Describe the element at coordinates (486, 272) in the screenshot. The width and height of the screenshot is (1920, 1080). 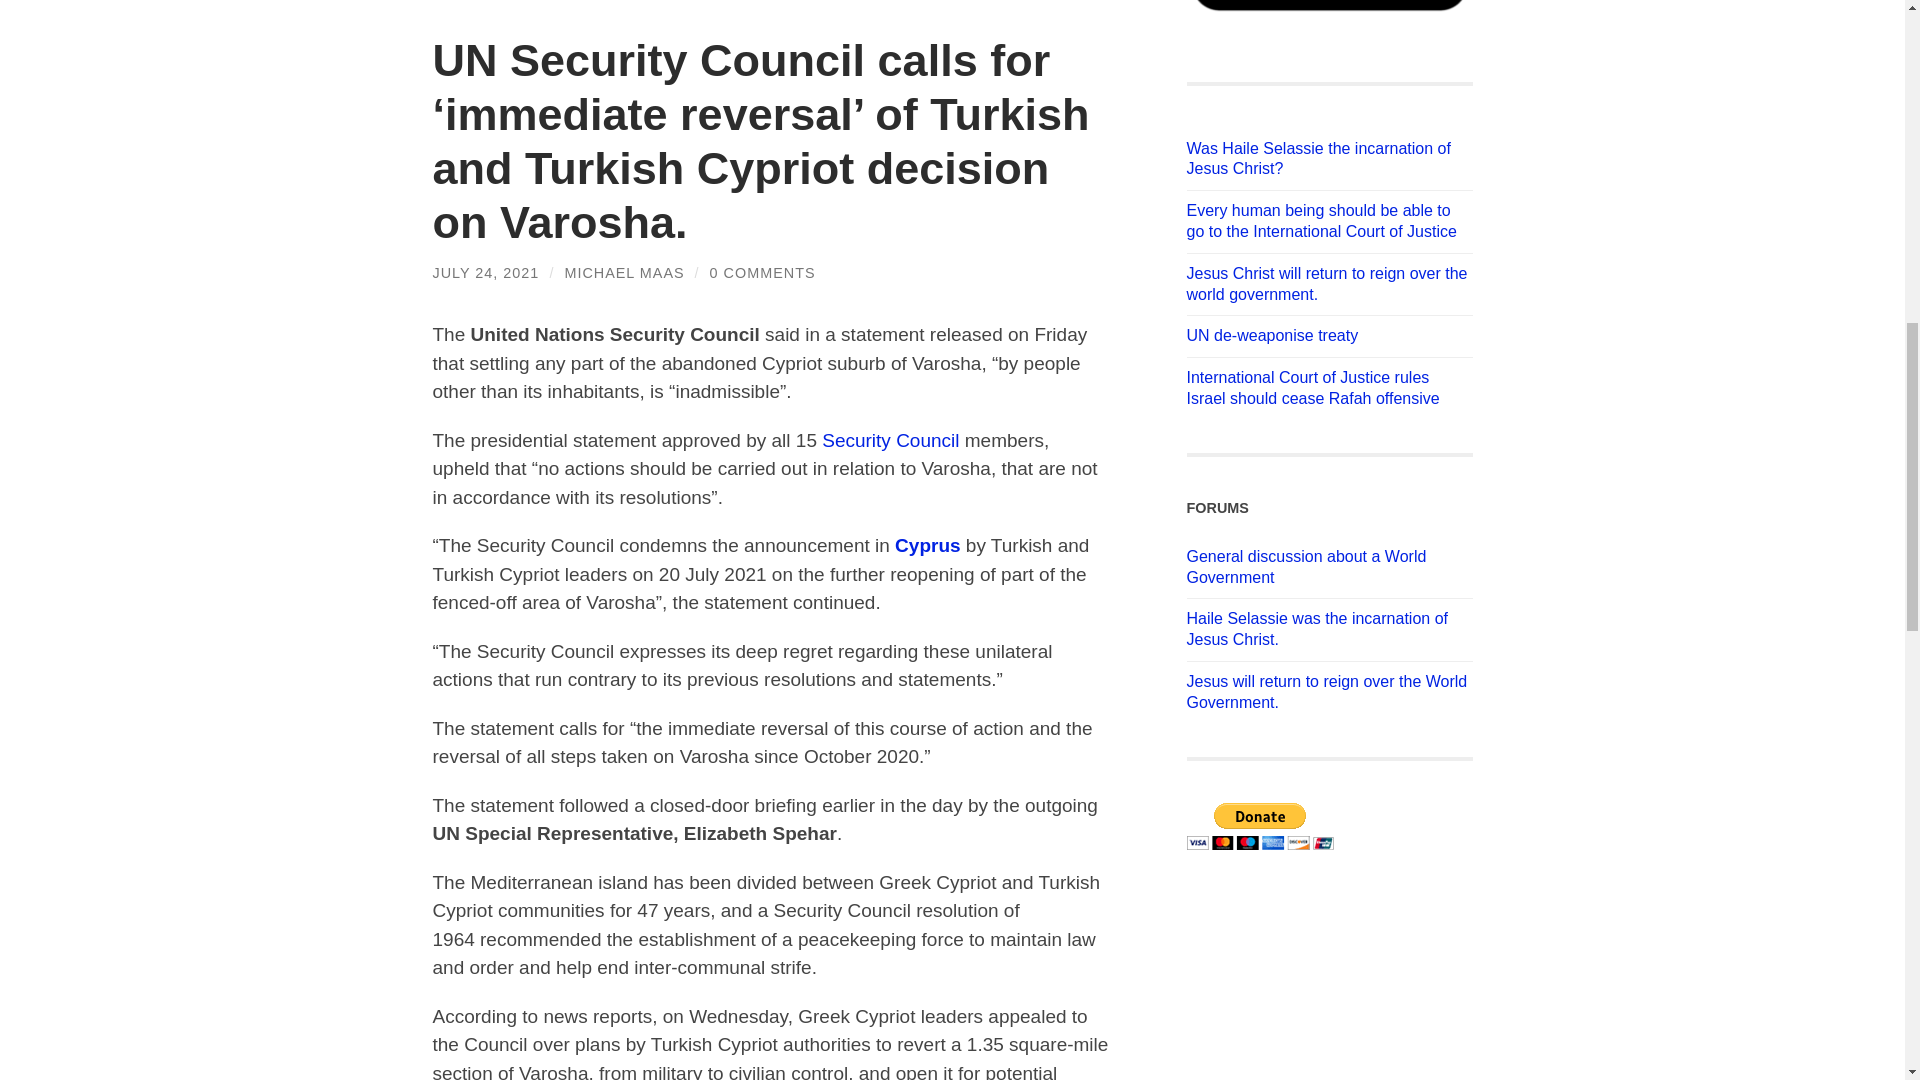
I see `JULY 24, 2021` at that location.